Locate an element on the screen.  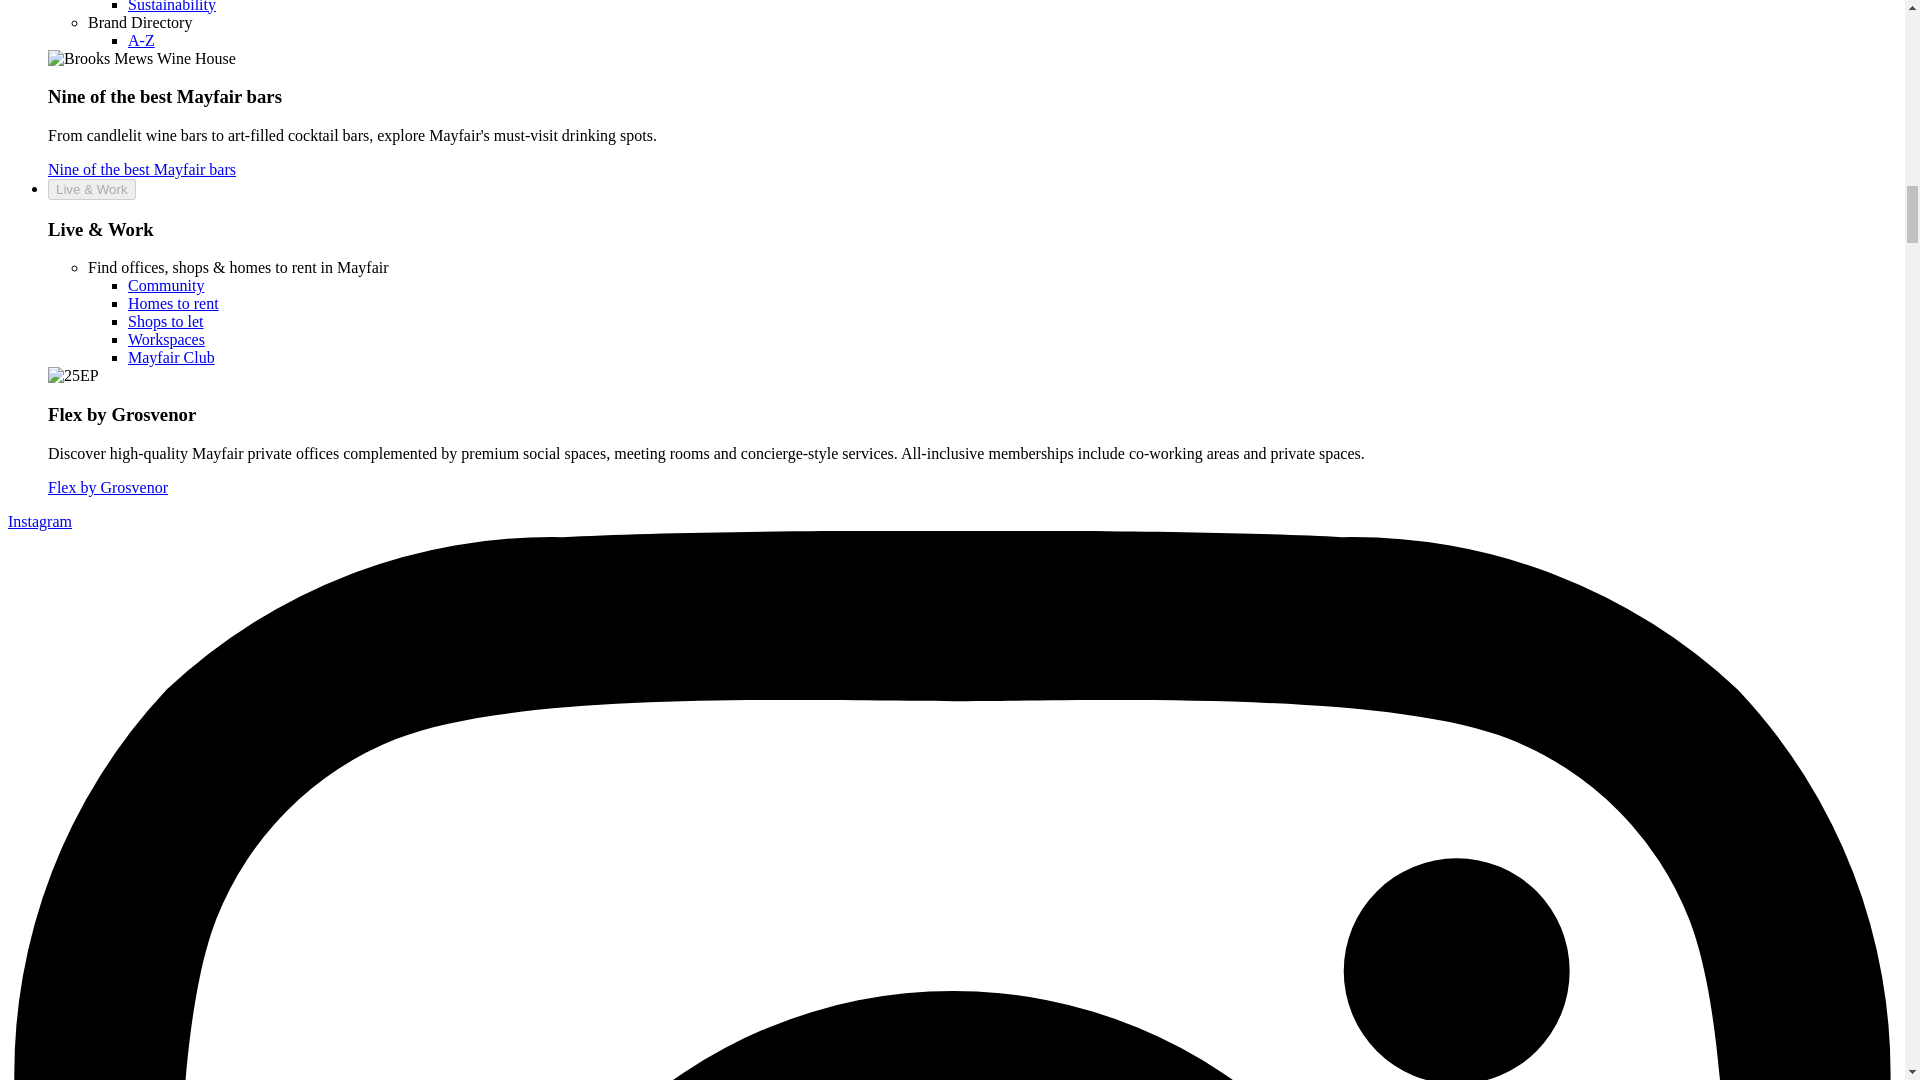
Nine of the best Mayfair bars is located at coordinates (142, 169).